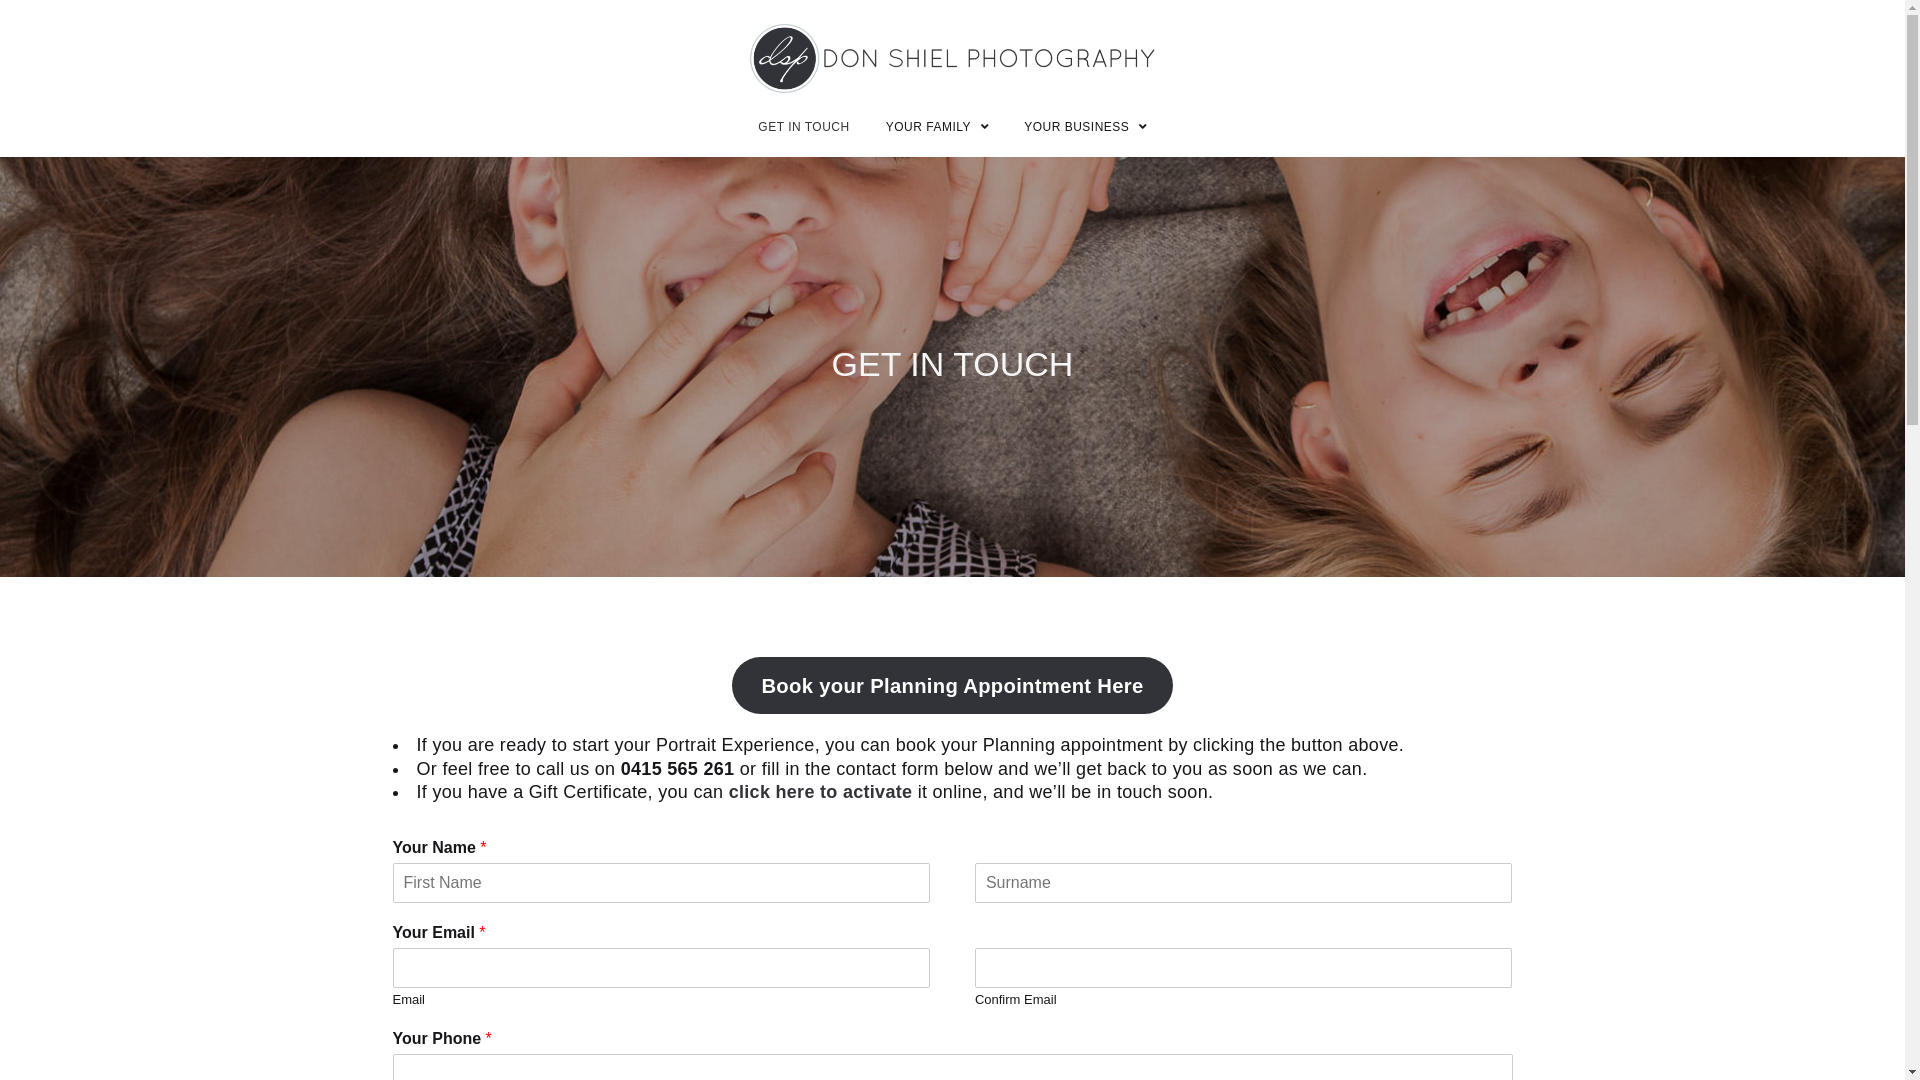 This screenshot has height=1080, width=1920. I want to click on YOUR FAMILY, so click(937, 127).